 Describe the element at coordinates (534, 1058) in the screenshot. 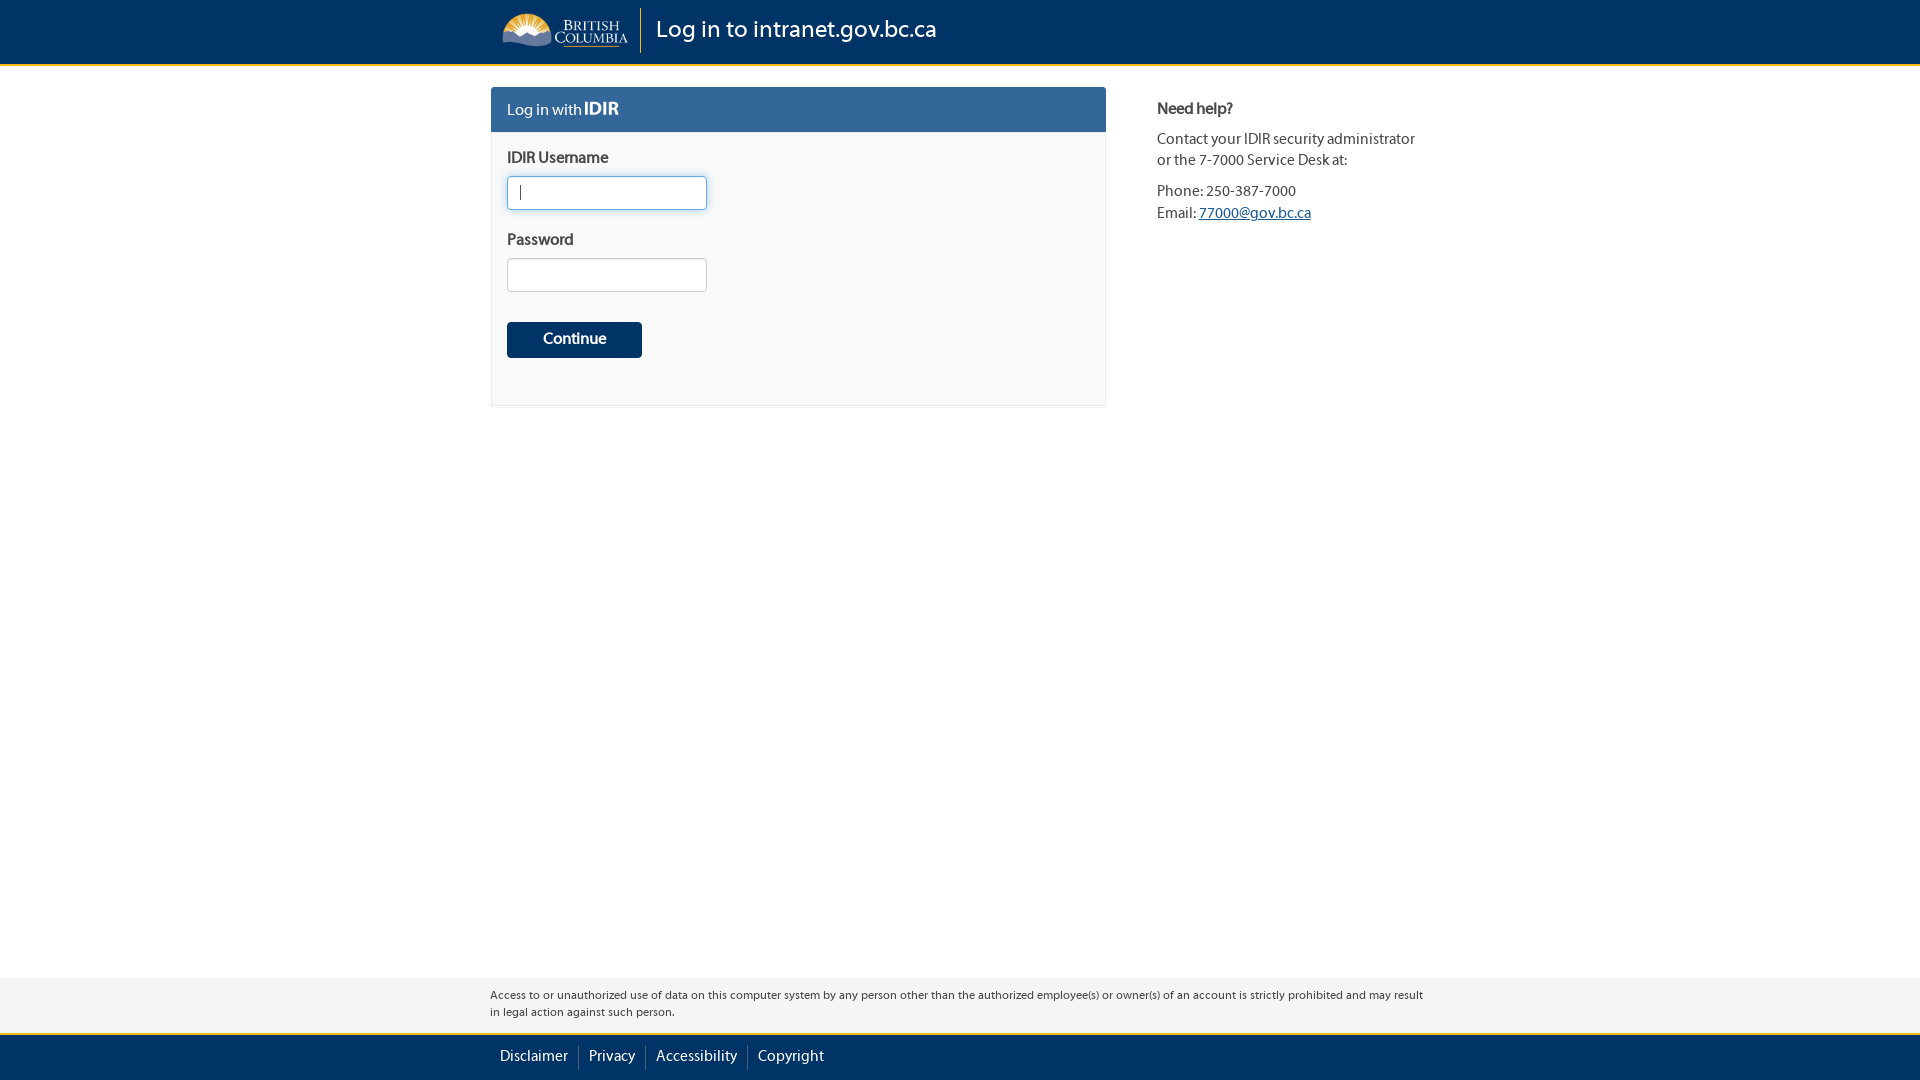

I see `Disclaimer` at that location.